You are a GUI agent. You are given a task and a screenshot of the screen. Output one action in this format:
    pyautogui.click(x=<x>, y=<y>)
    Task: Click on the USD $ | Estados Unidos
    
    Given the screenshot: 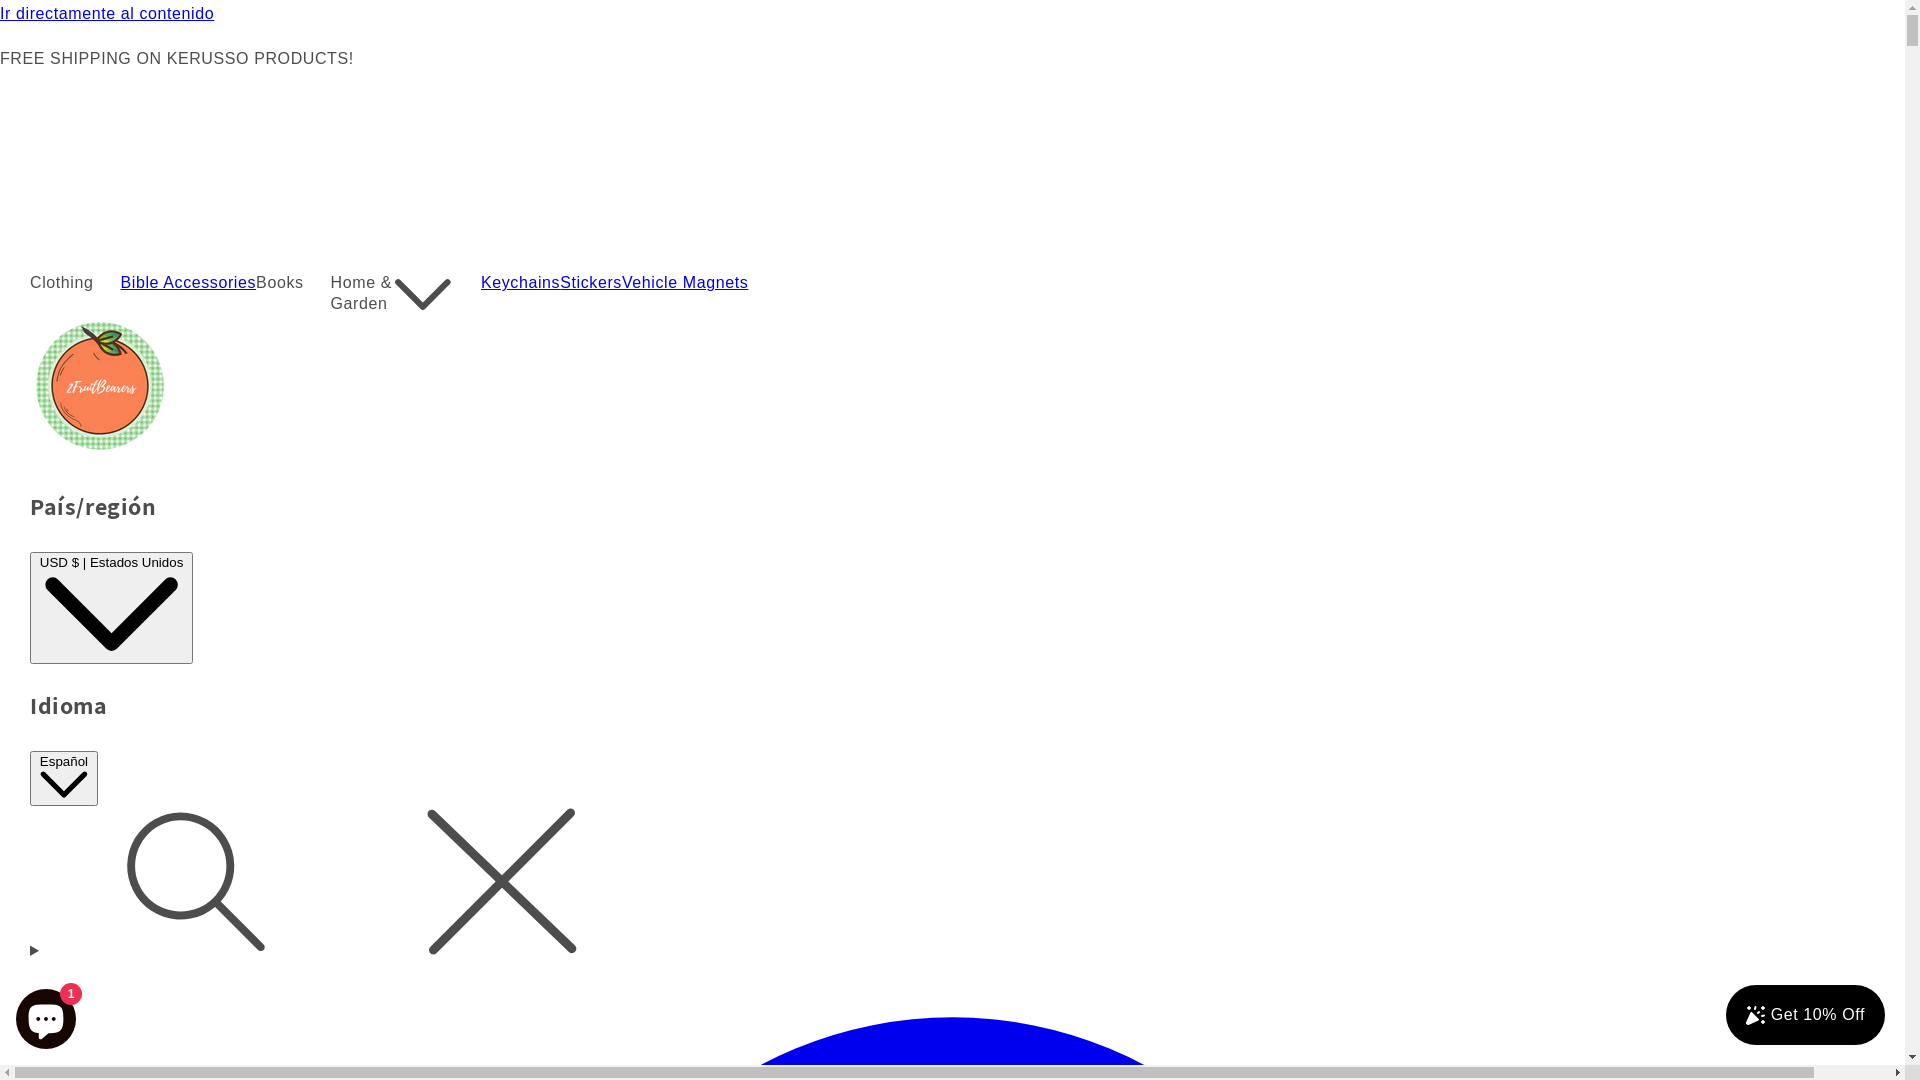 What is the action you would take?
    pyautogui.click(x=112, y=608)
    